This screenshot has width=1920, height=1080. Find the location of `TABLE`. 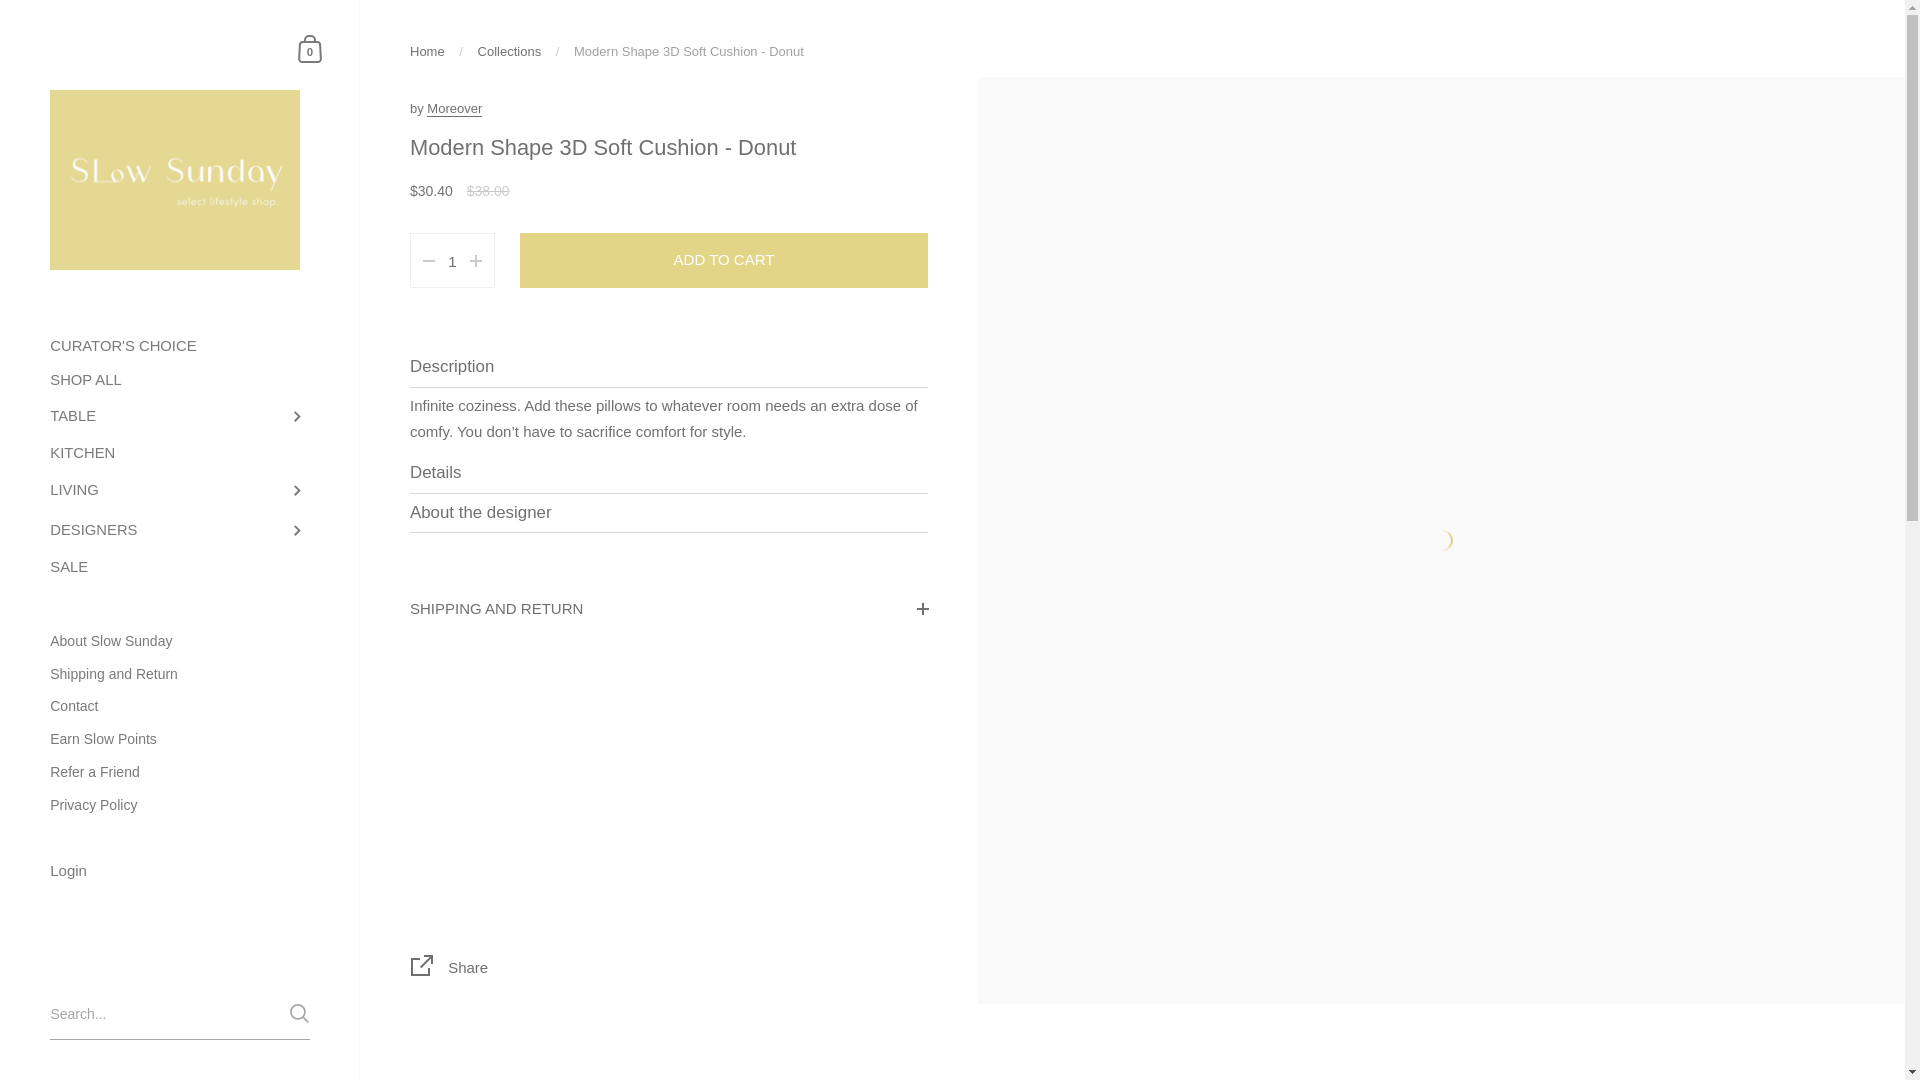

TABLE is located at coordinates (180, 417).